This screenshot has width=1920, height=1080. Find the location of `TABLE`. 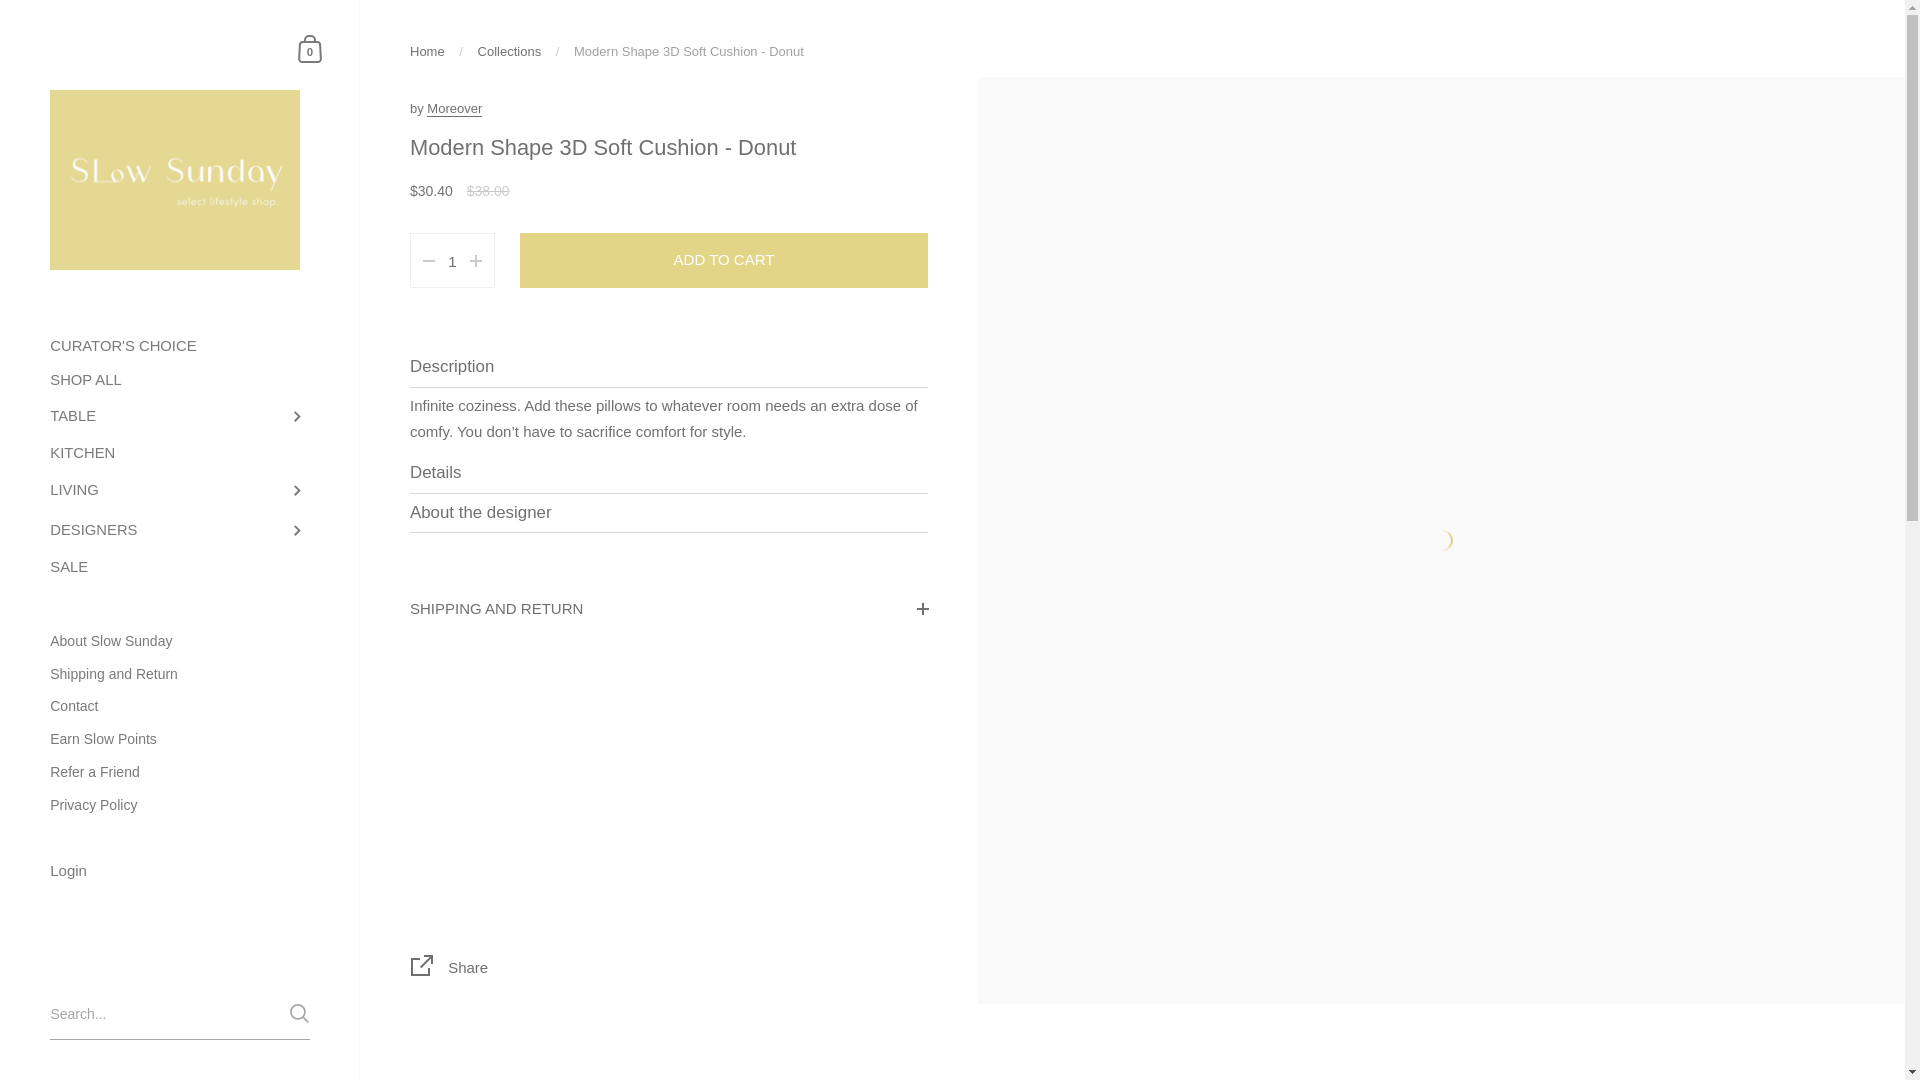

TABLE is located at coordinates (180, 417).